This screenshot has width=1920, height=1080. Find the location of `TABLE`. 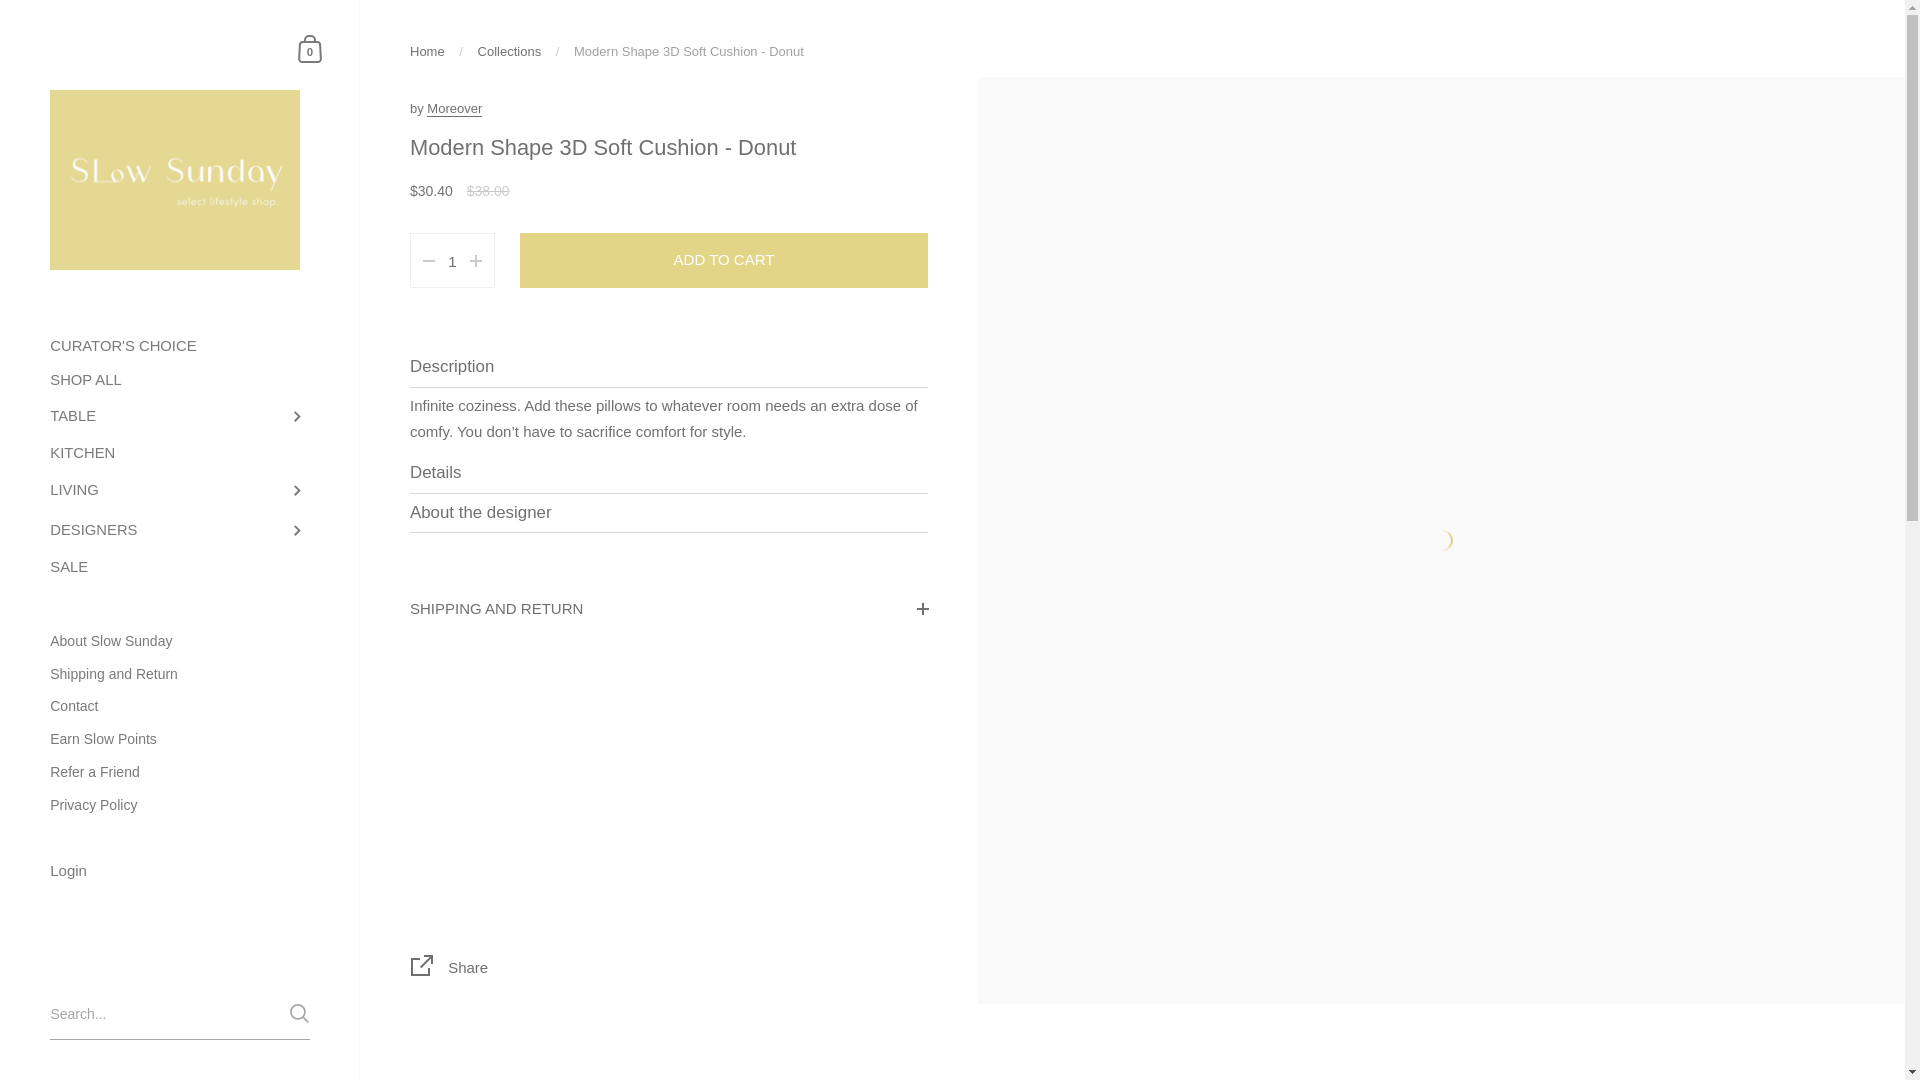

TABLE is located at coordinates (180, 417).